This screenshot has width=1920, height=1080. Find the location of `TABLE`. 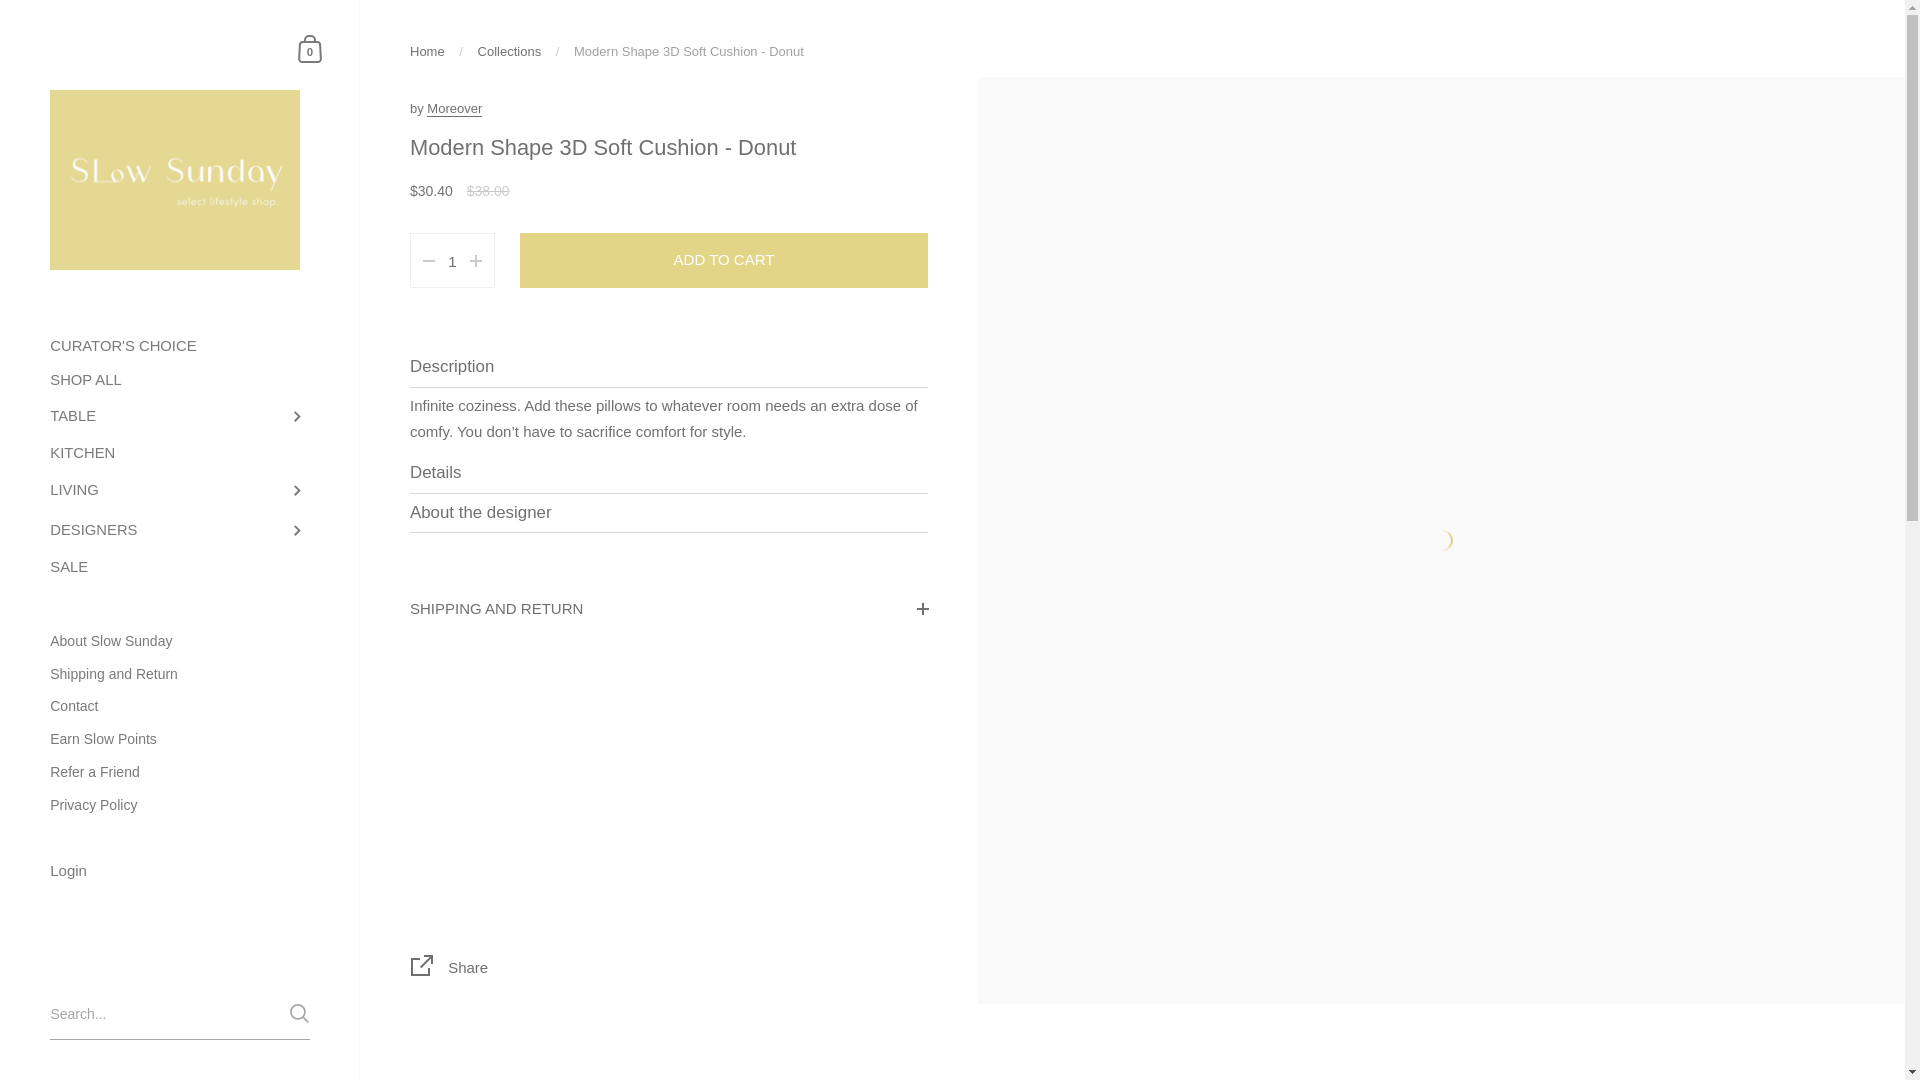

TABLE is located at coordinates (180, 417).